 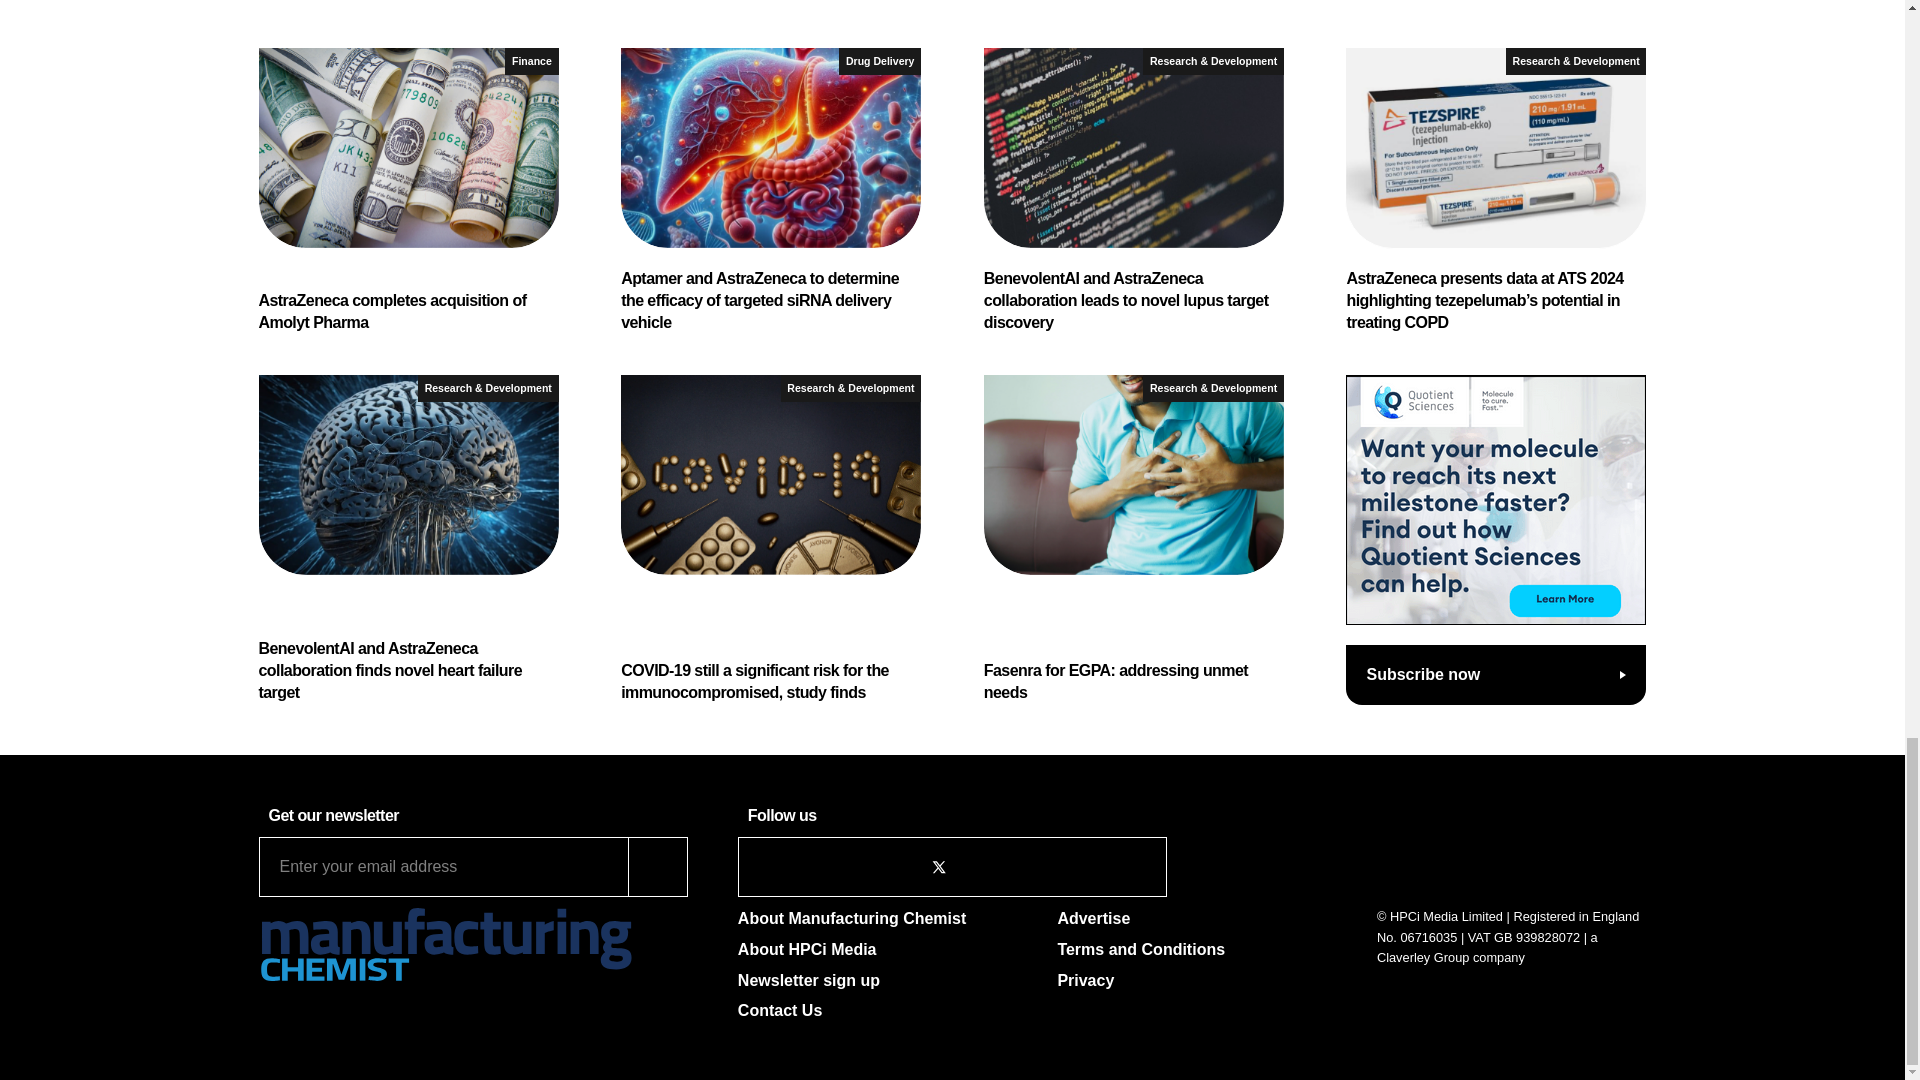 What do you see at coordinates (880, 60) in the screenshot?
I see `Drug Delivery` at bounding box center [880, 60].